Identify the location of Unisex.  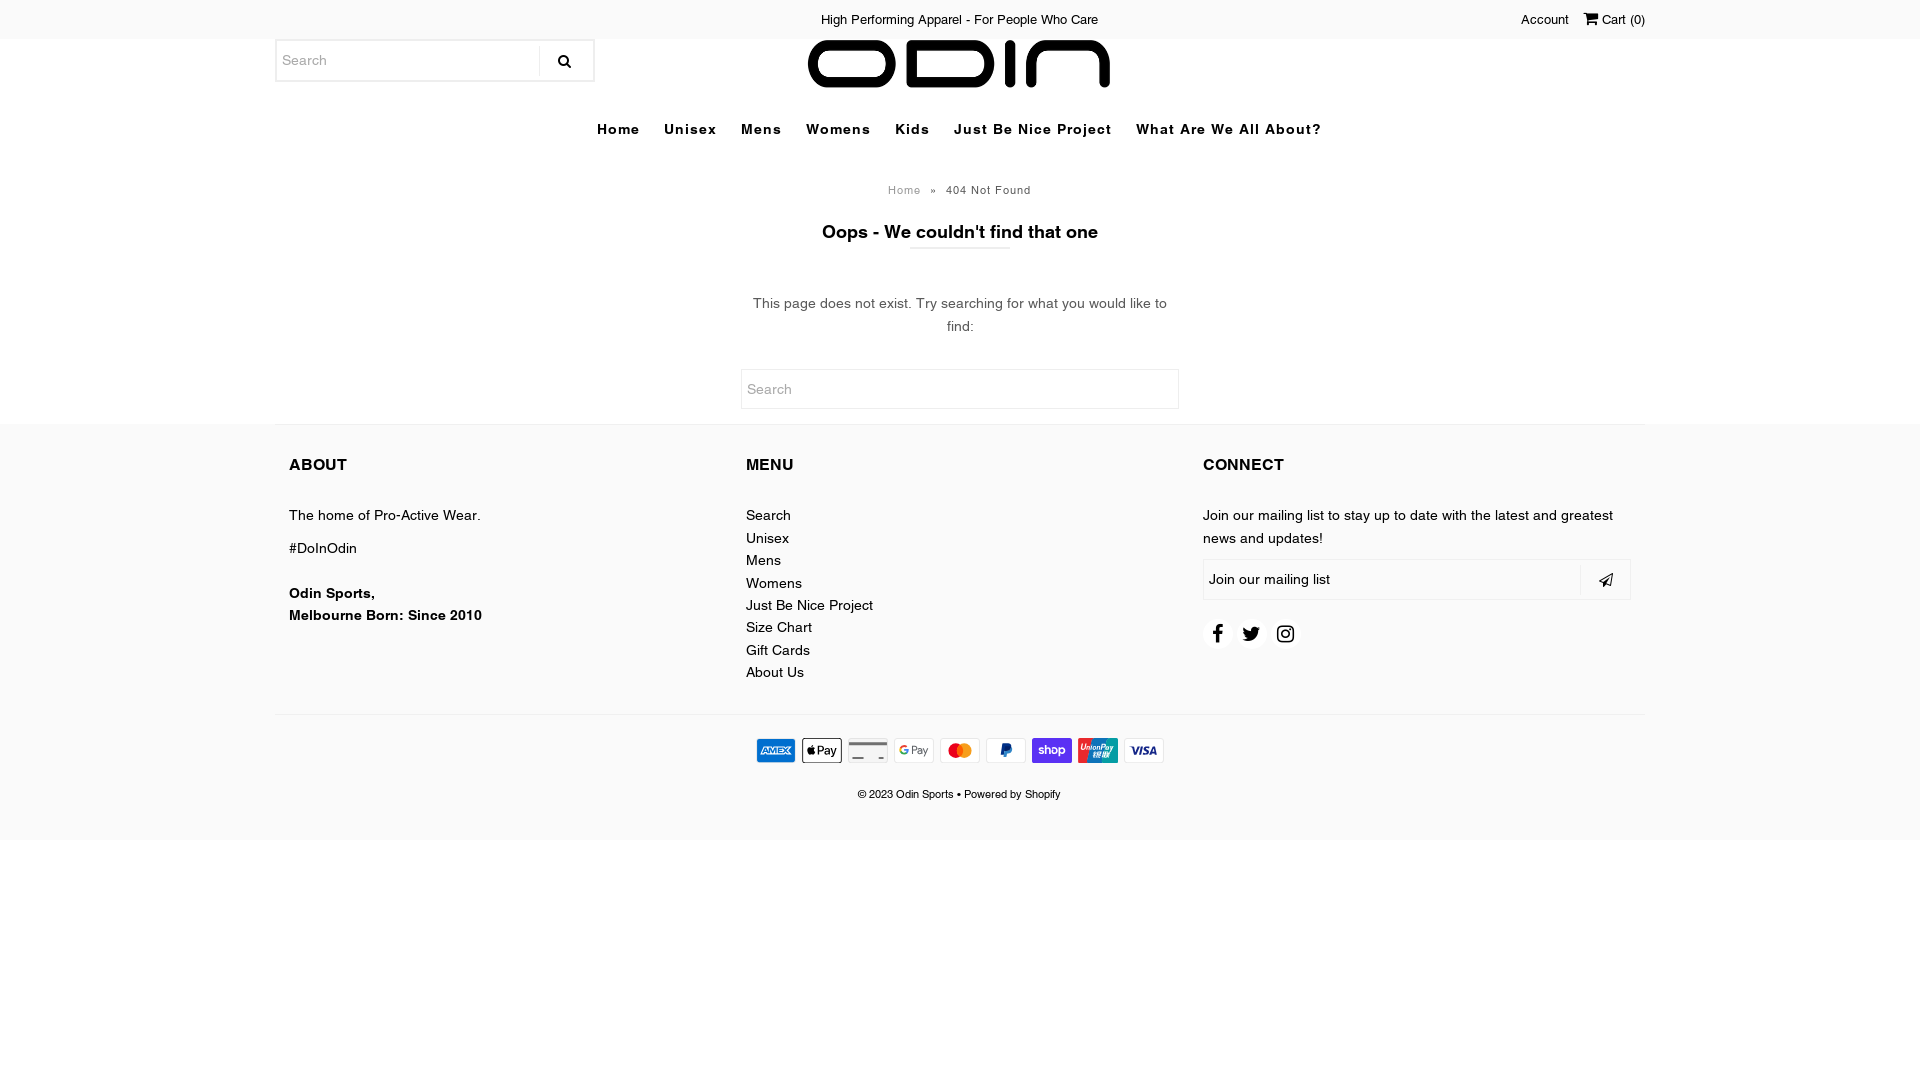
(768, 538).